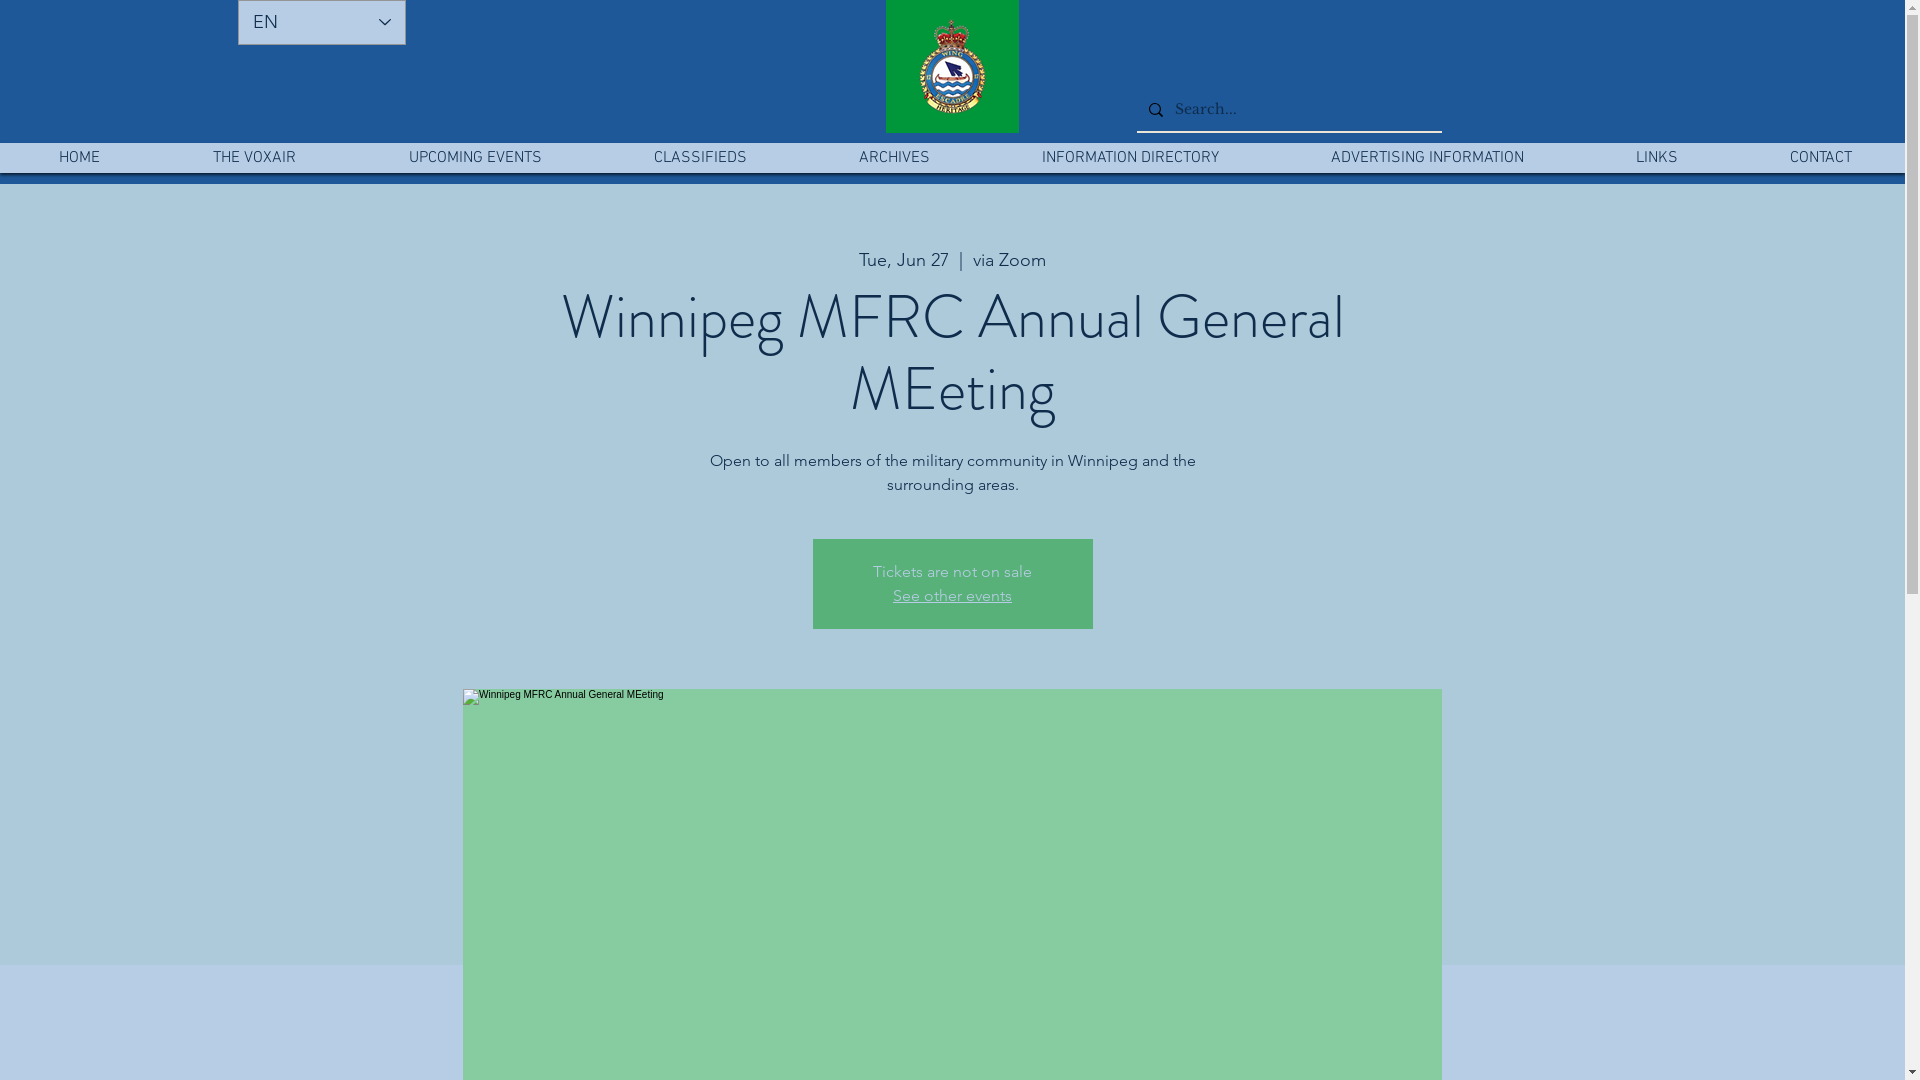 This screenshot has width=1920, height=1080. Describe the element at coordinates (952, 596) in the screenshot. I see `See other events` at that location.